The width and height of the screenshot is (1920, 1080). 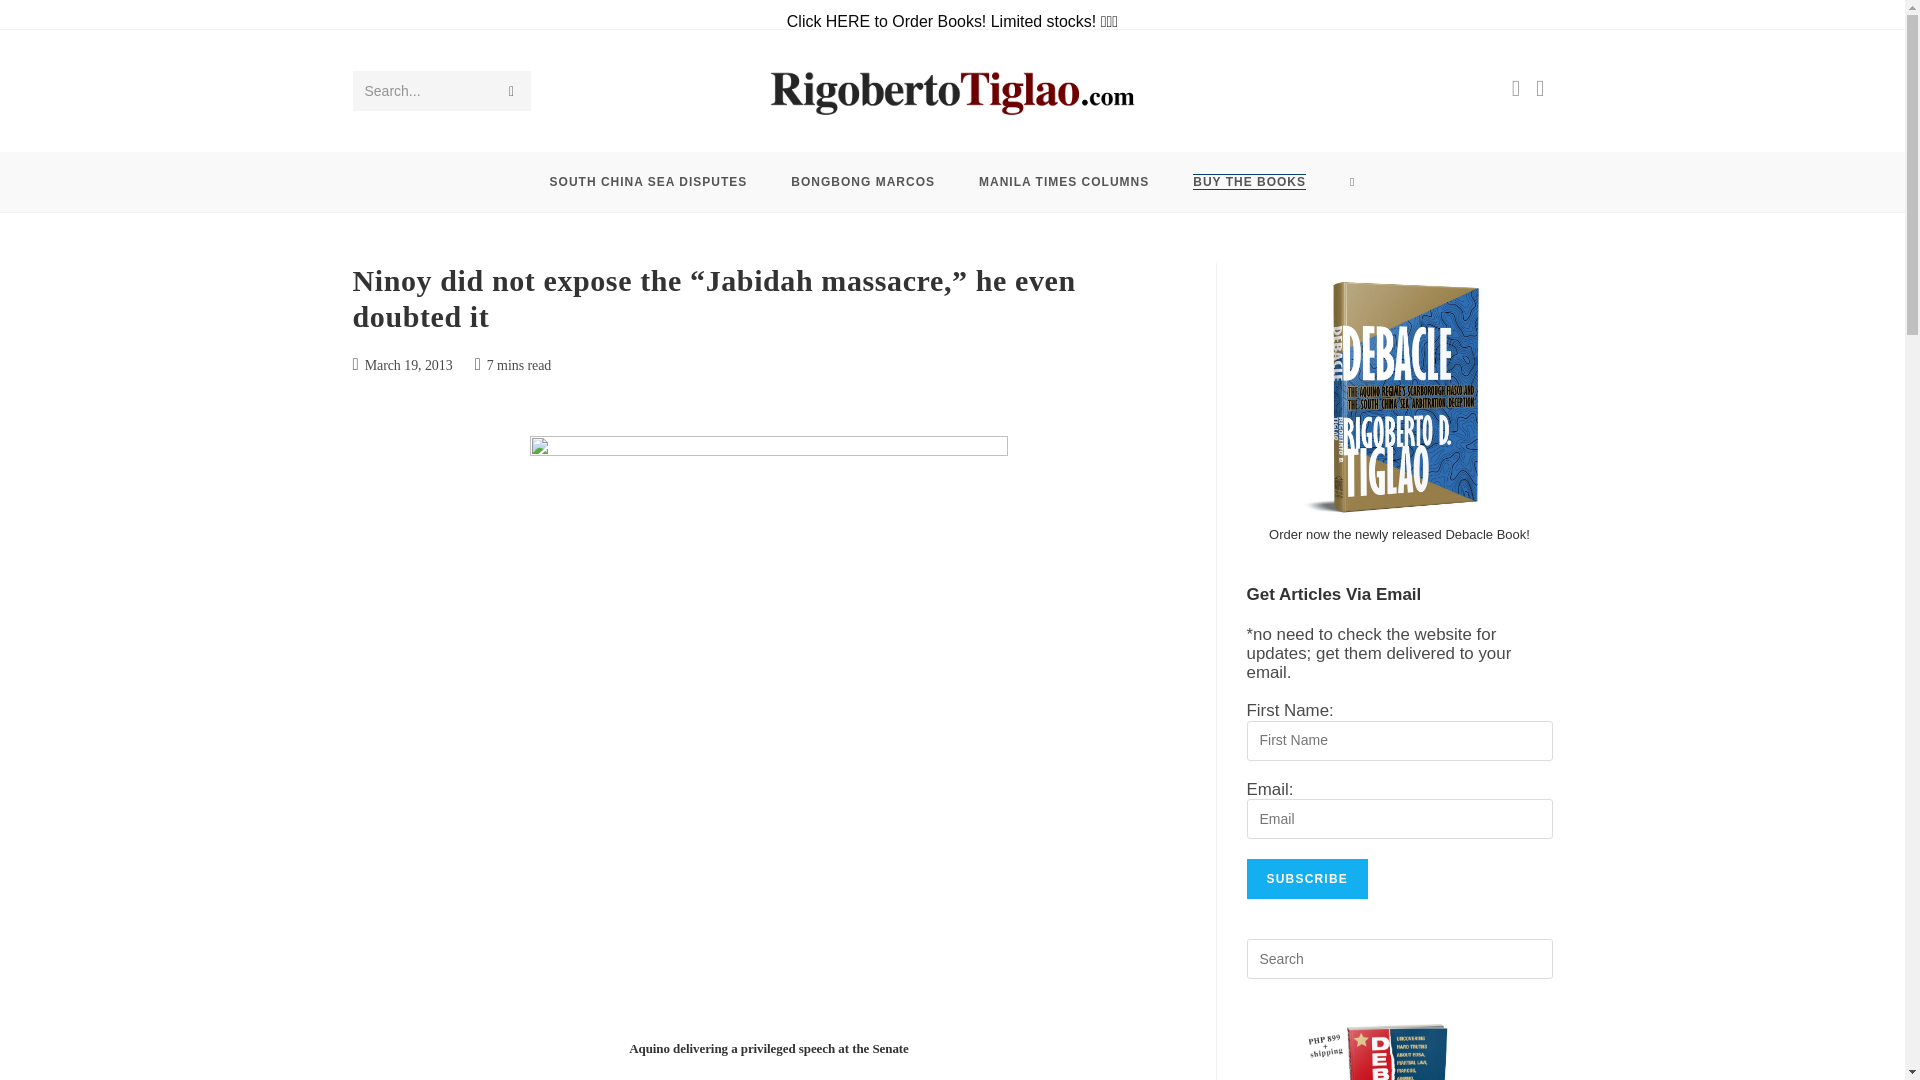 I want to click on Delivery fee included!, so click(x=1250, y=182).